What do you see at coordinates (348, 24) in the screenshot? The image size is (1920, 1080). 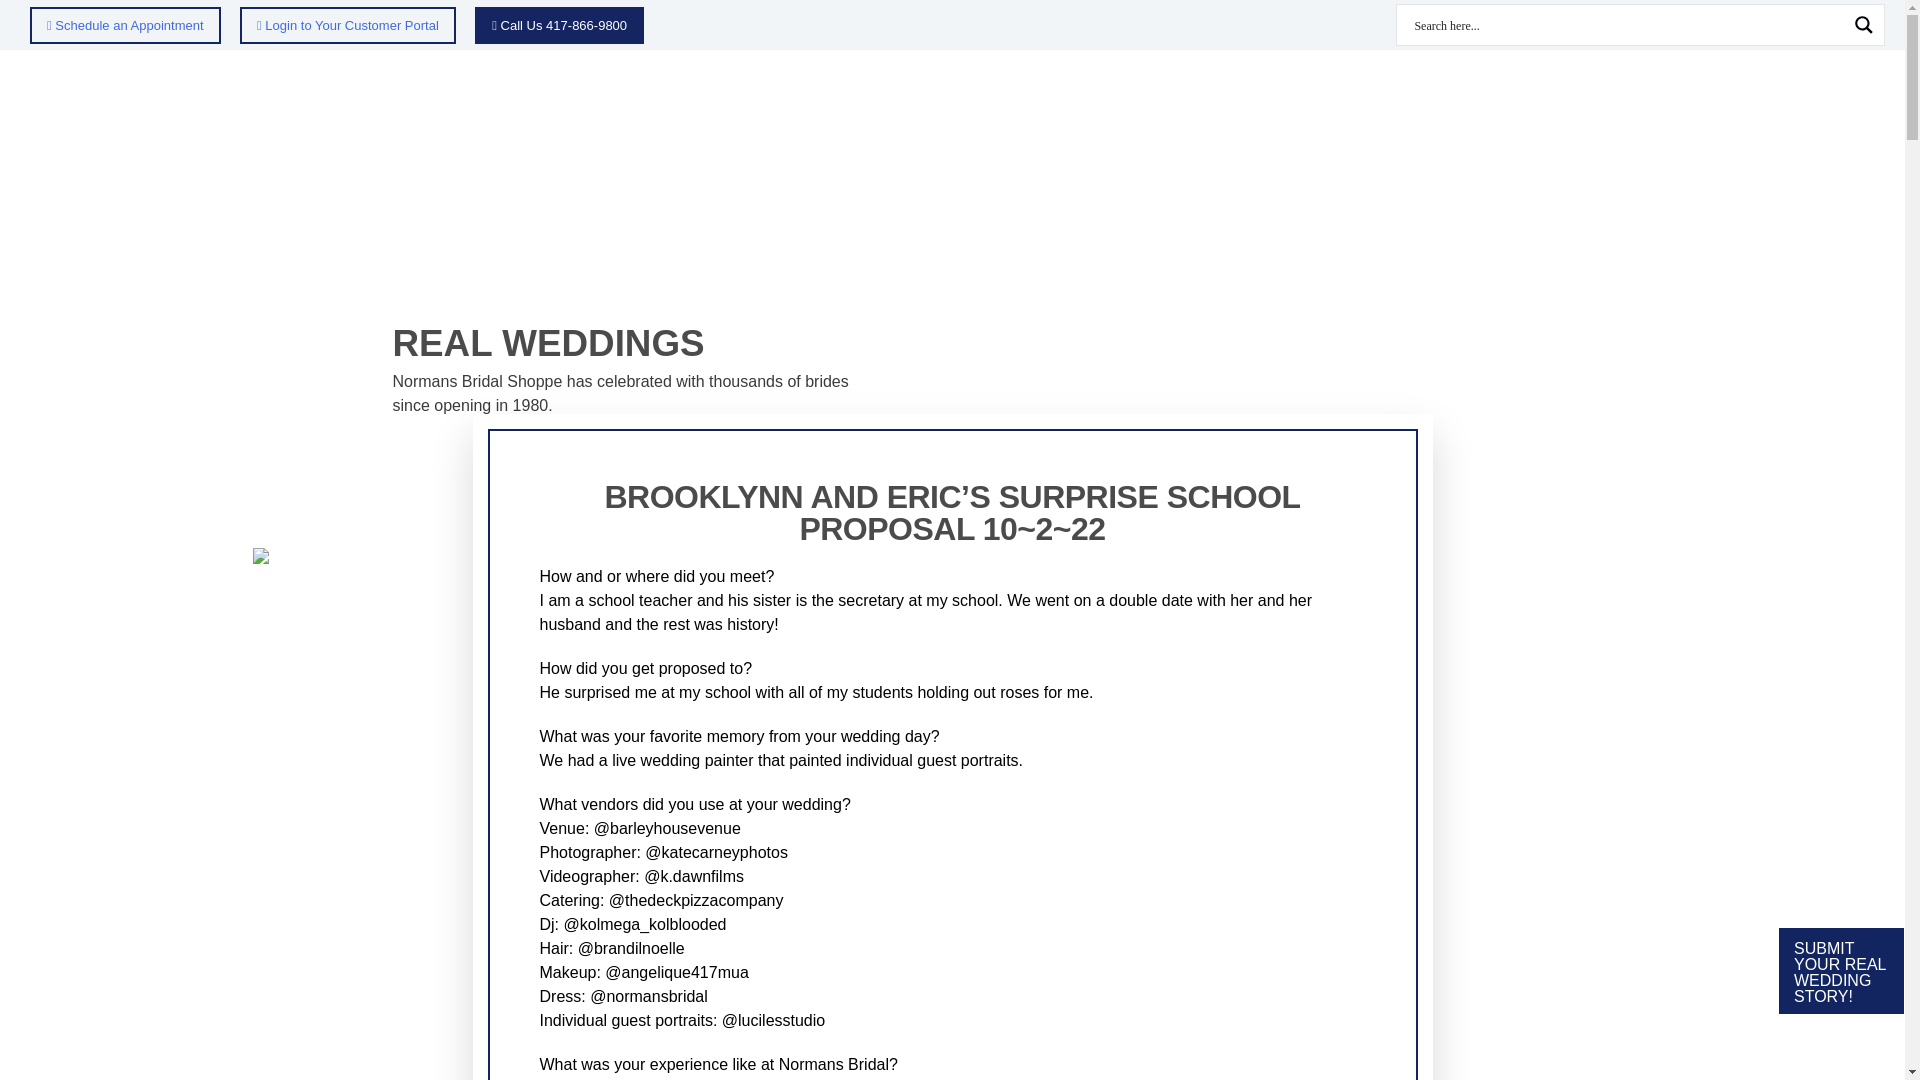 I see `Login to Your Customer Portal` at bounding box center [348, 24].